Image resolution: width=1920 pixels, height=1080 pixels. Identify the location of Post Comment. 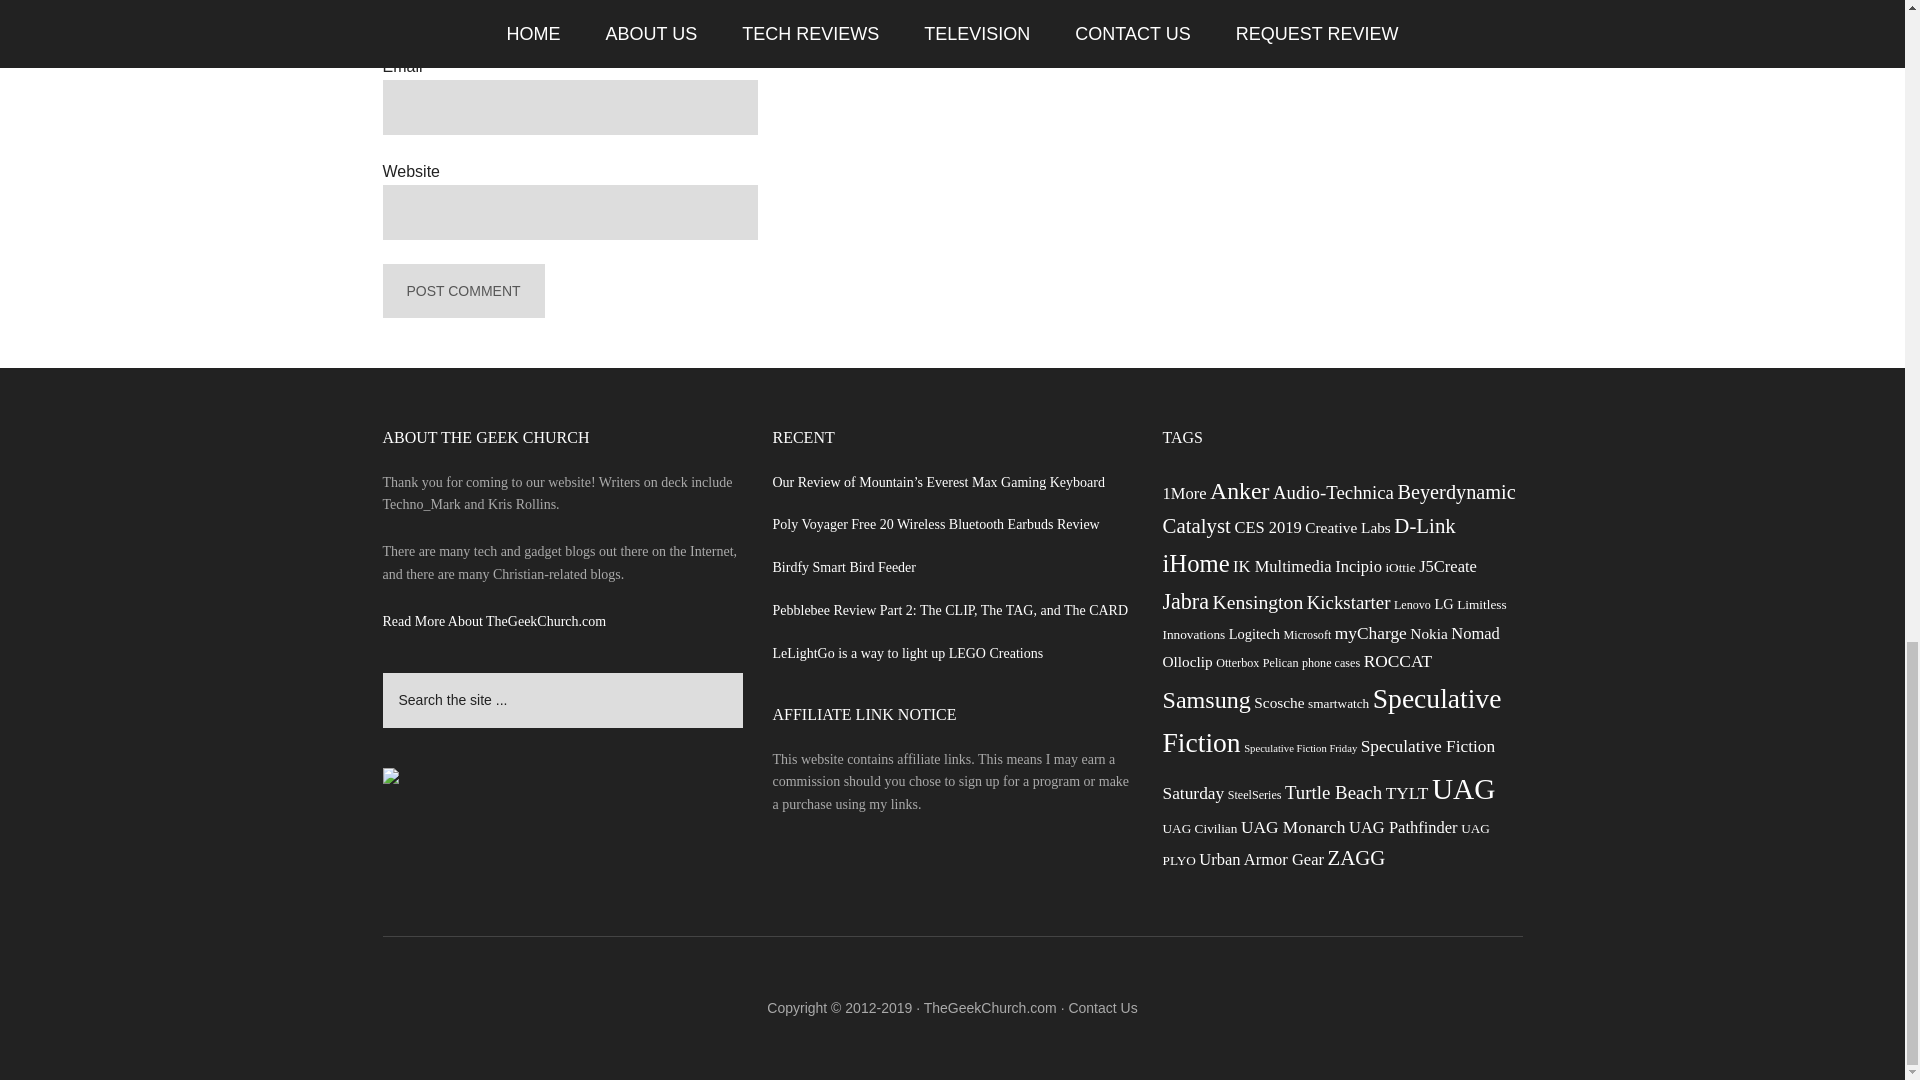
(462, 290).